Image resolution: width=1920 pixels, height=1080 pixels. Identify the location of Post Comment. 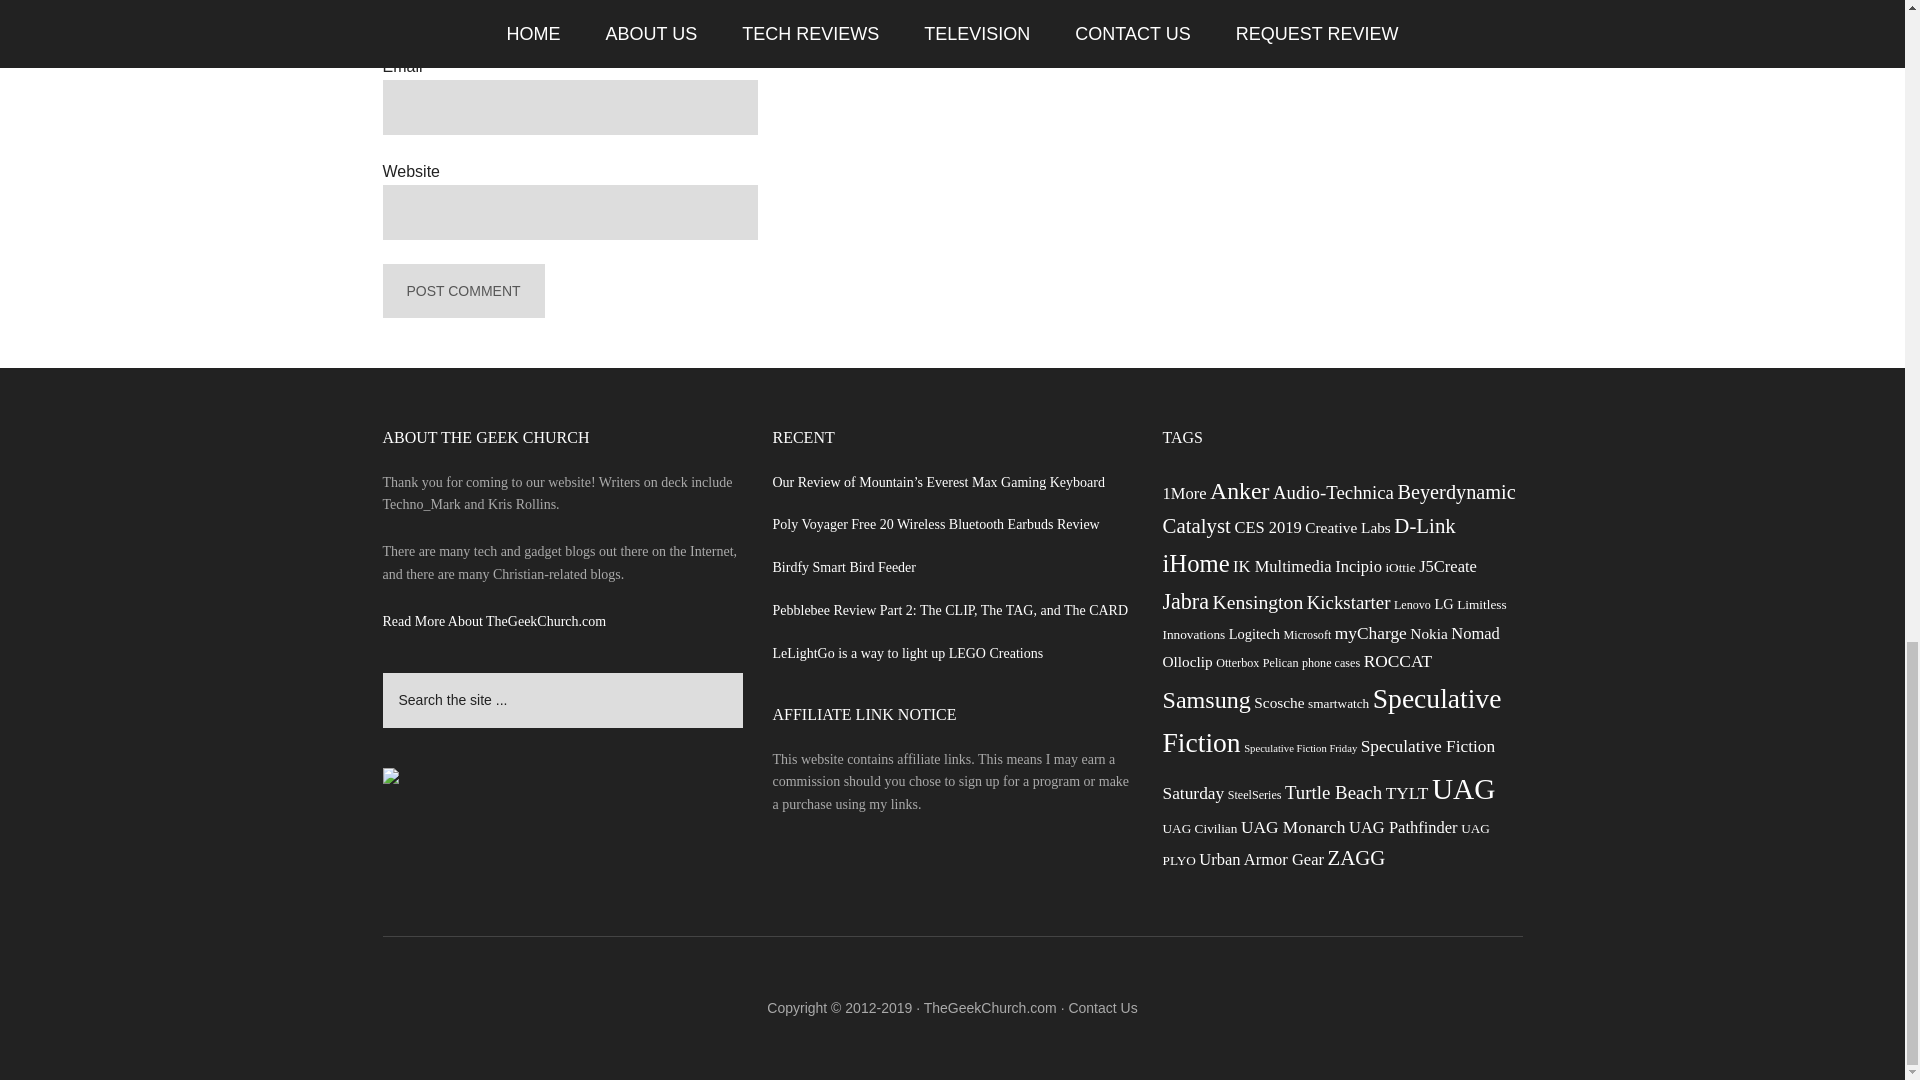
(462, 290).